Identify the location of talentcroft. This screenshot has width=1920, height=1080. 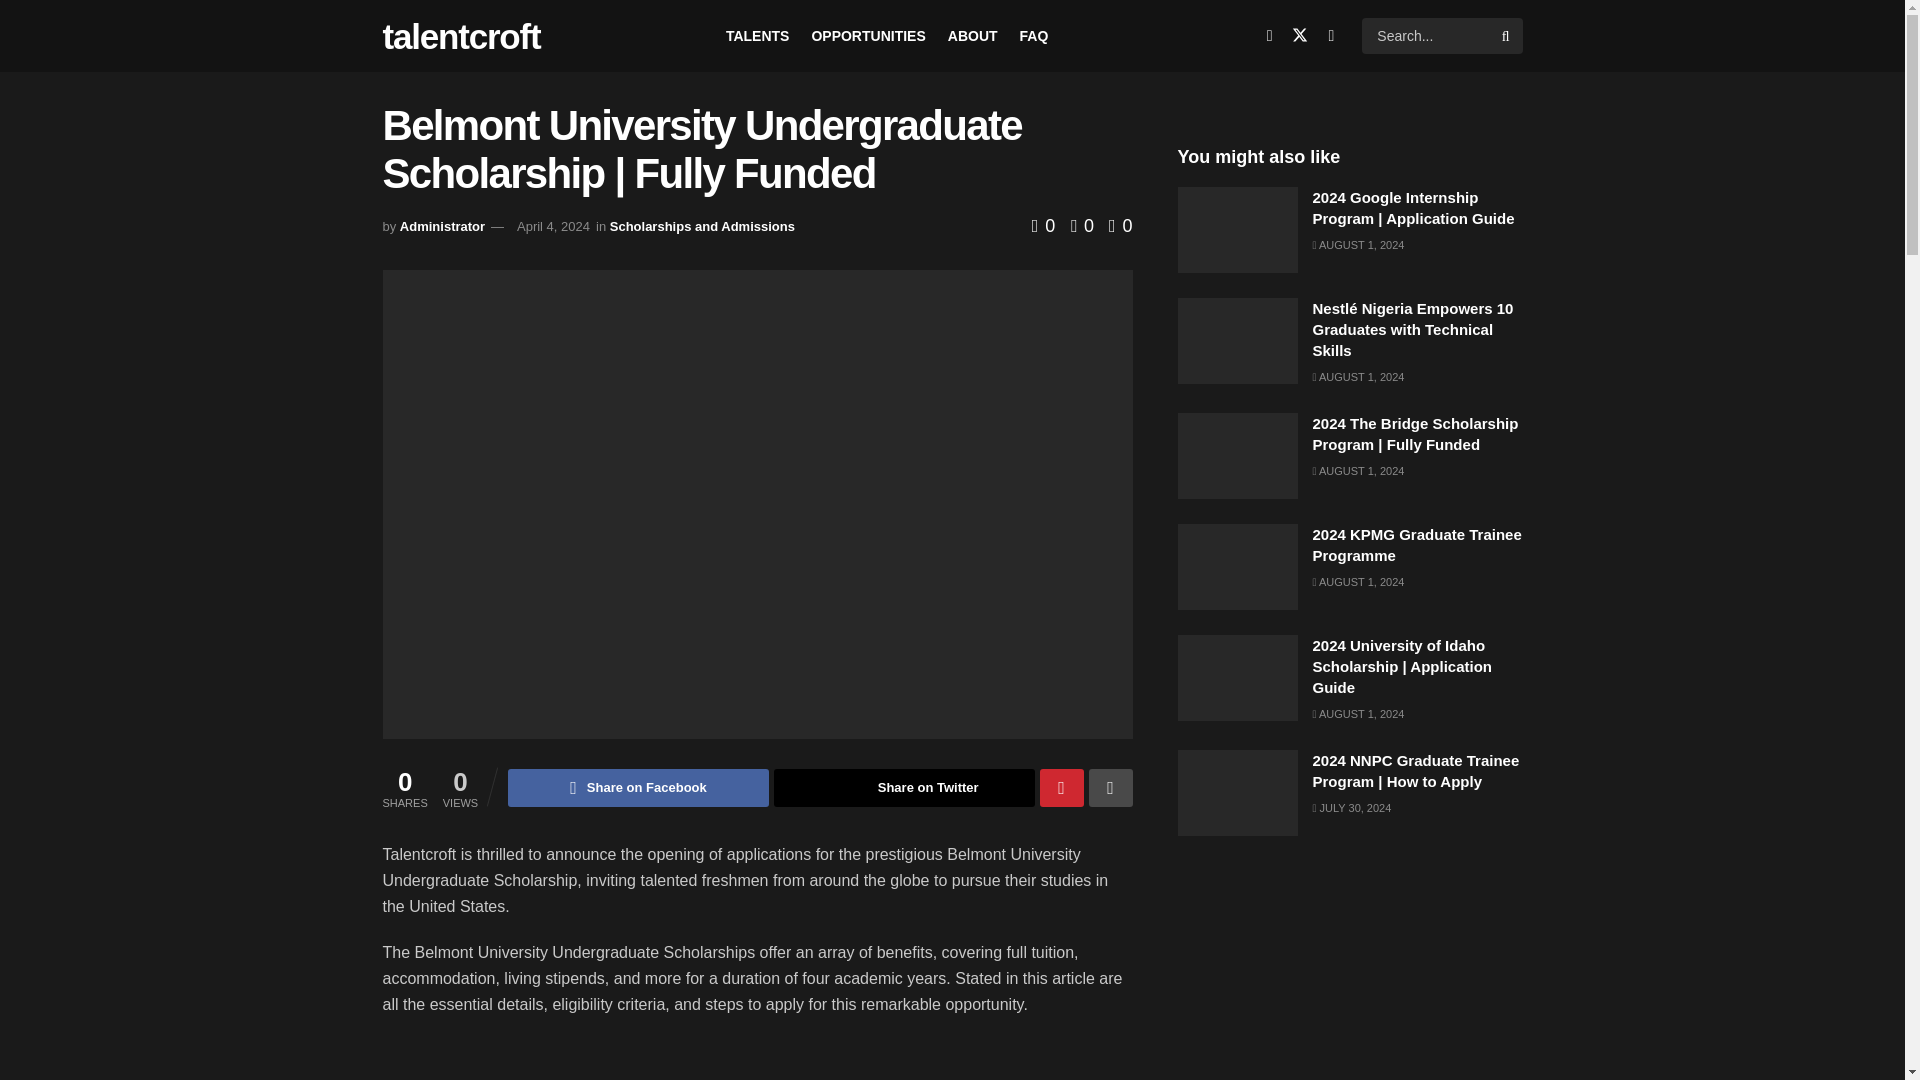
(460, 35).